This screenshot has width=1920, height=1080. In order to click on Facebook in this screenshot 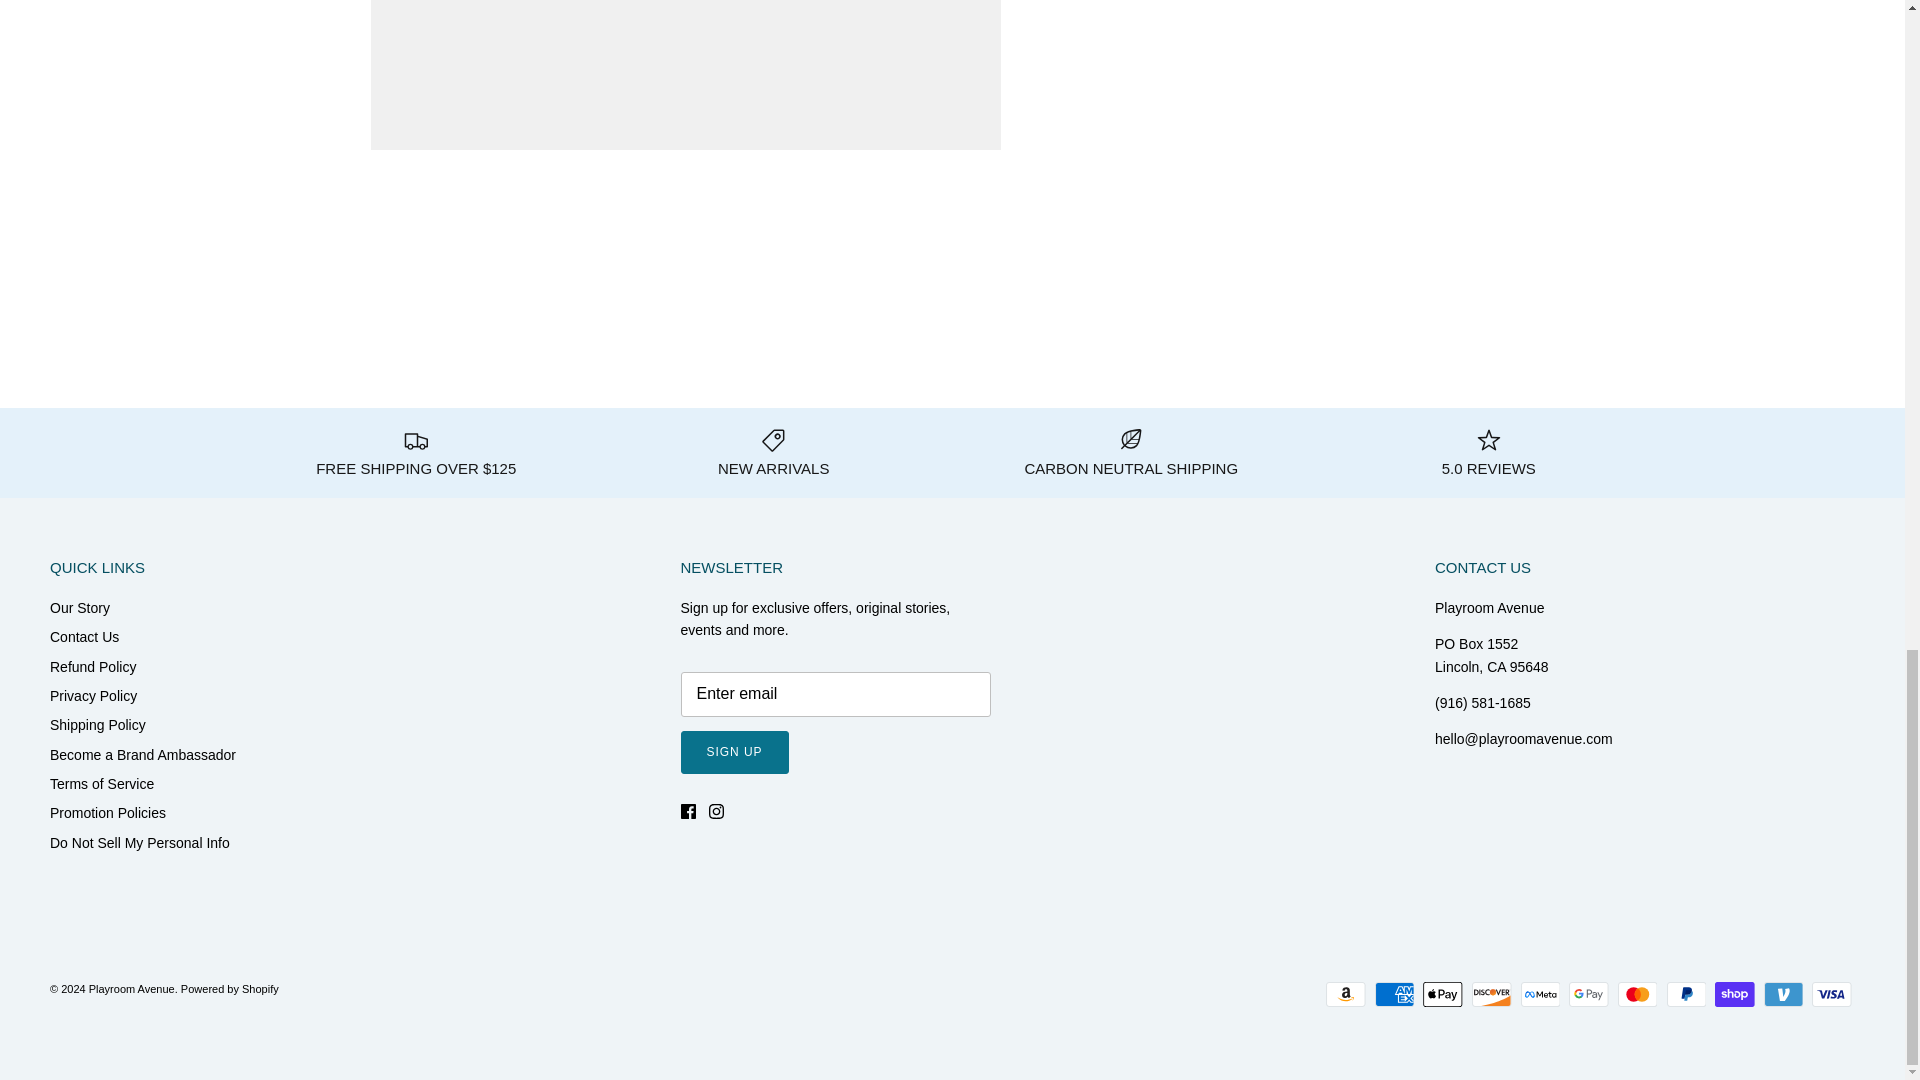, I will do `click(687, 810)`.